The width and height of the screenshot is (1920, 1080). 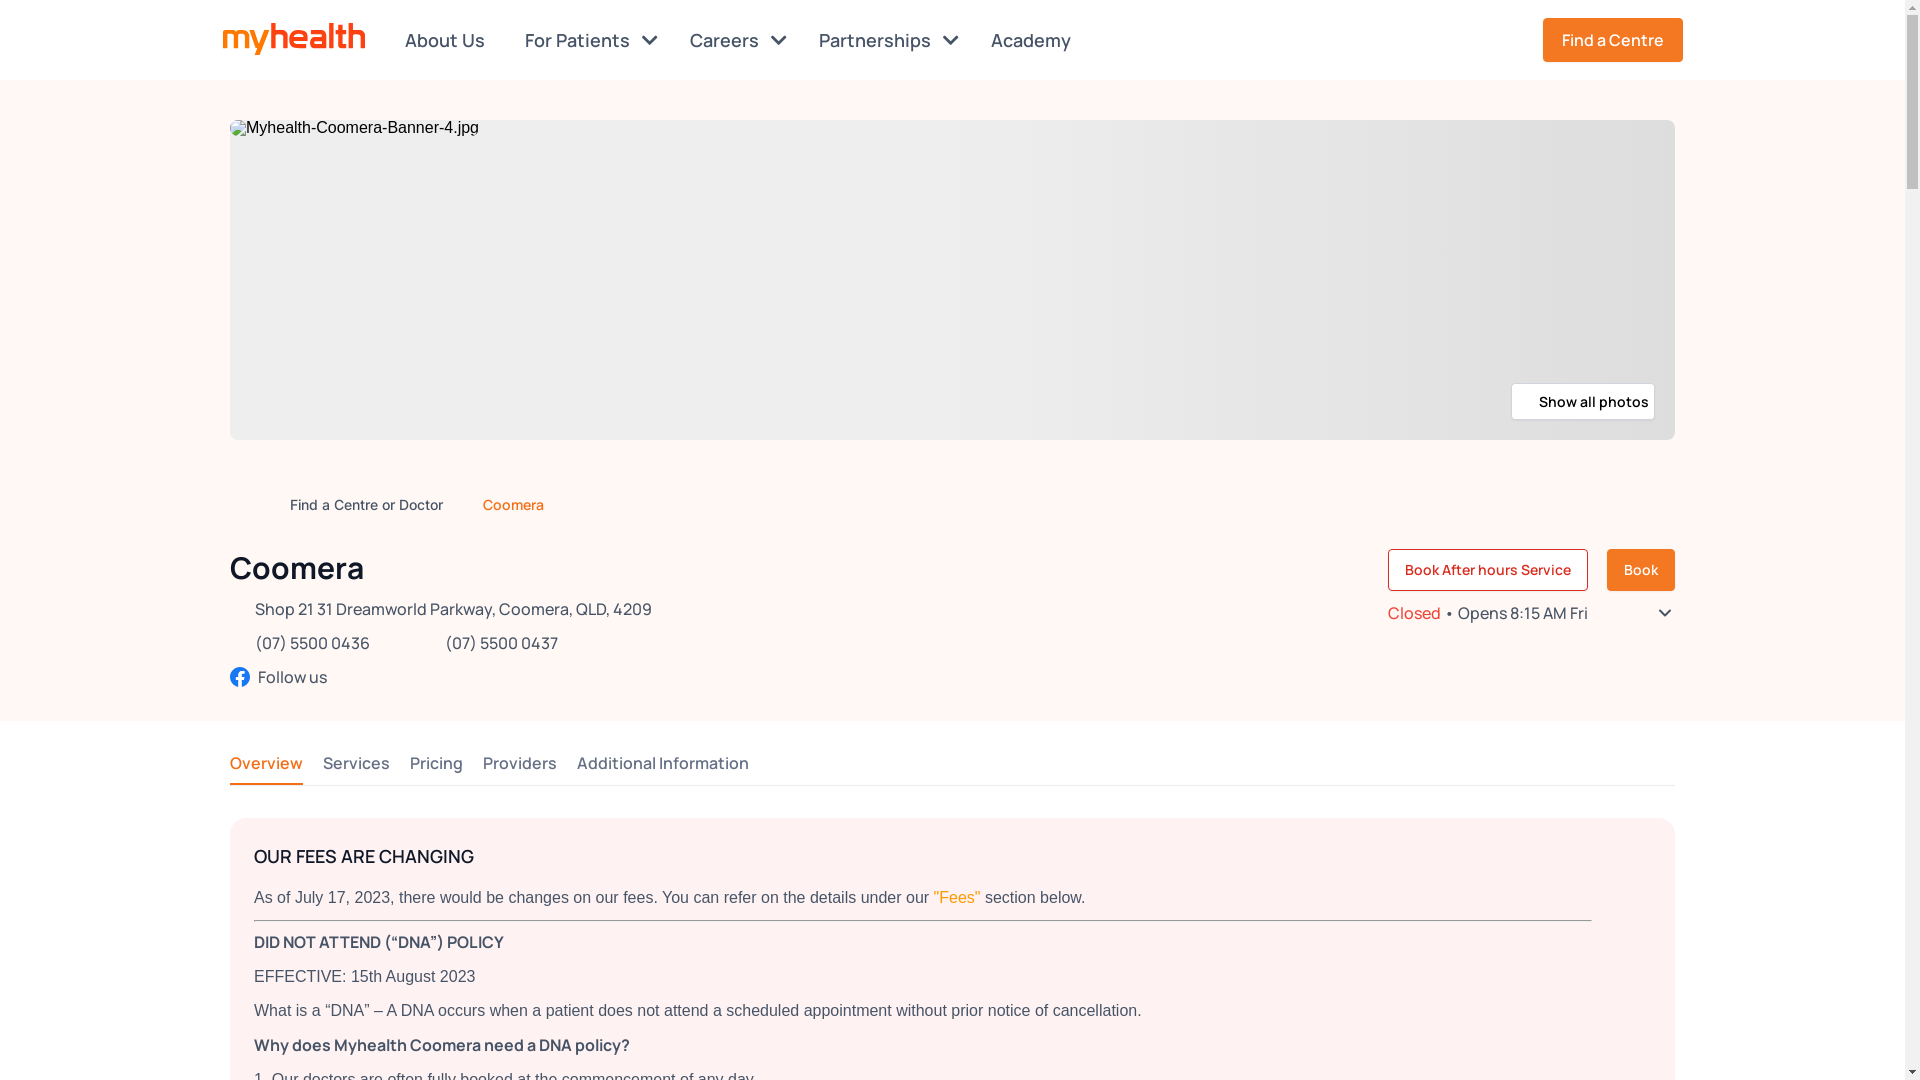 I want to click on Find a Centre or Doctor, so click(x=366, y=504).